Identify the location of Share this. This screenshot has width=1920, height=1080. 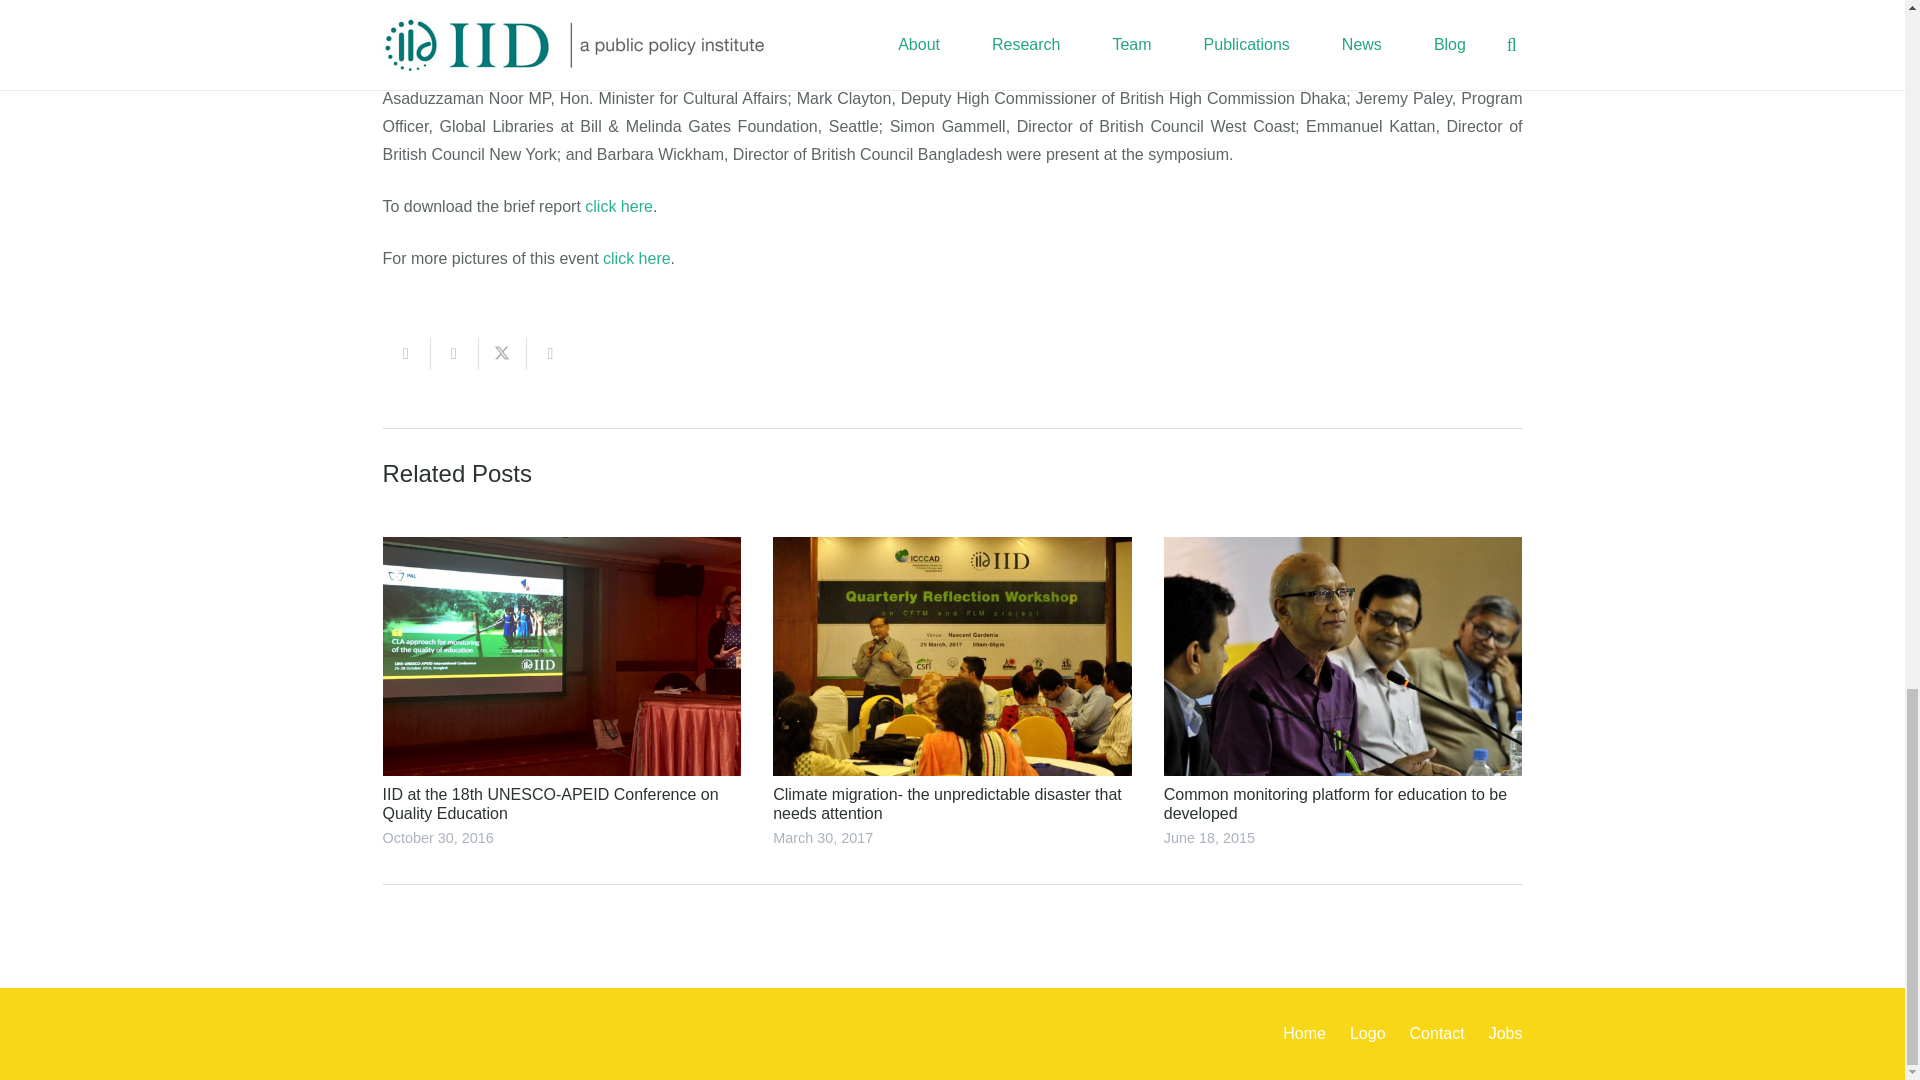
(454, 354).